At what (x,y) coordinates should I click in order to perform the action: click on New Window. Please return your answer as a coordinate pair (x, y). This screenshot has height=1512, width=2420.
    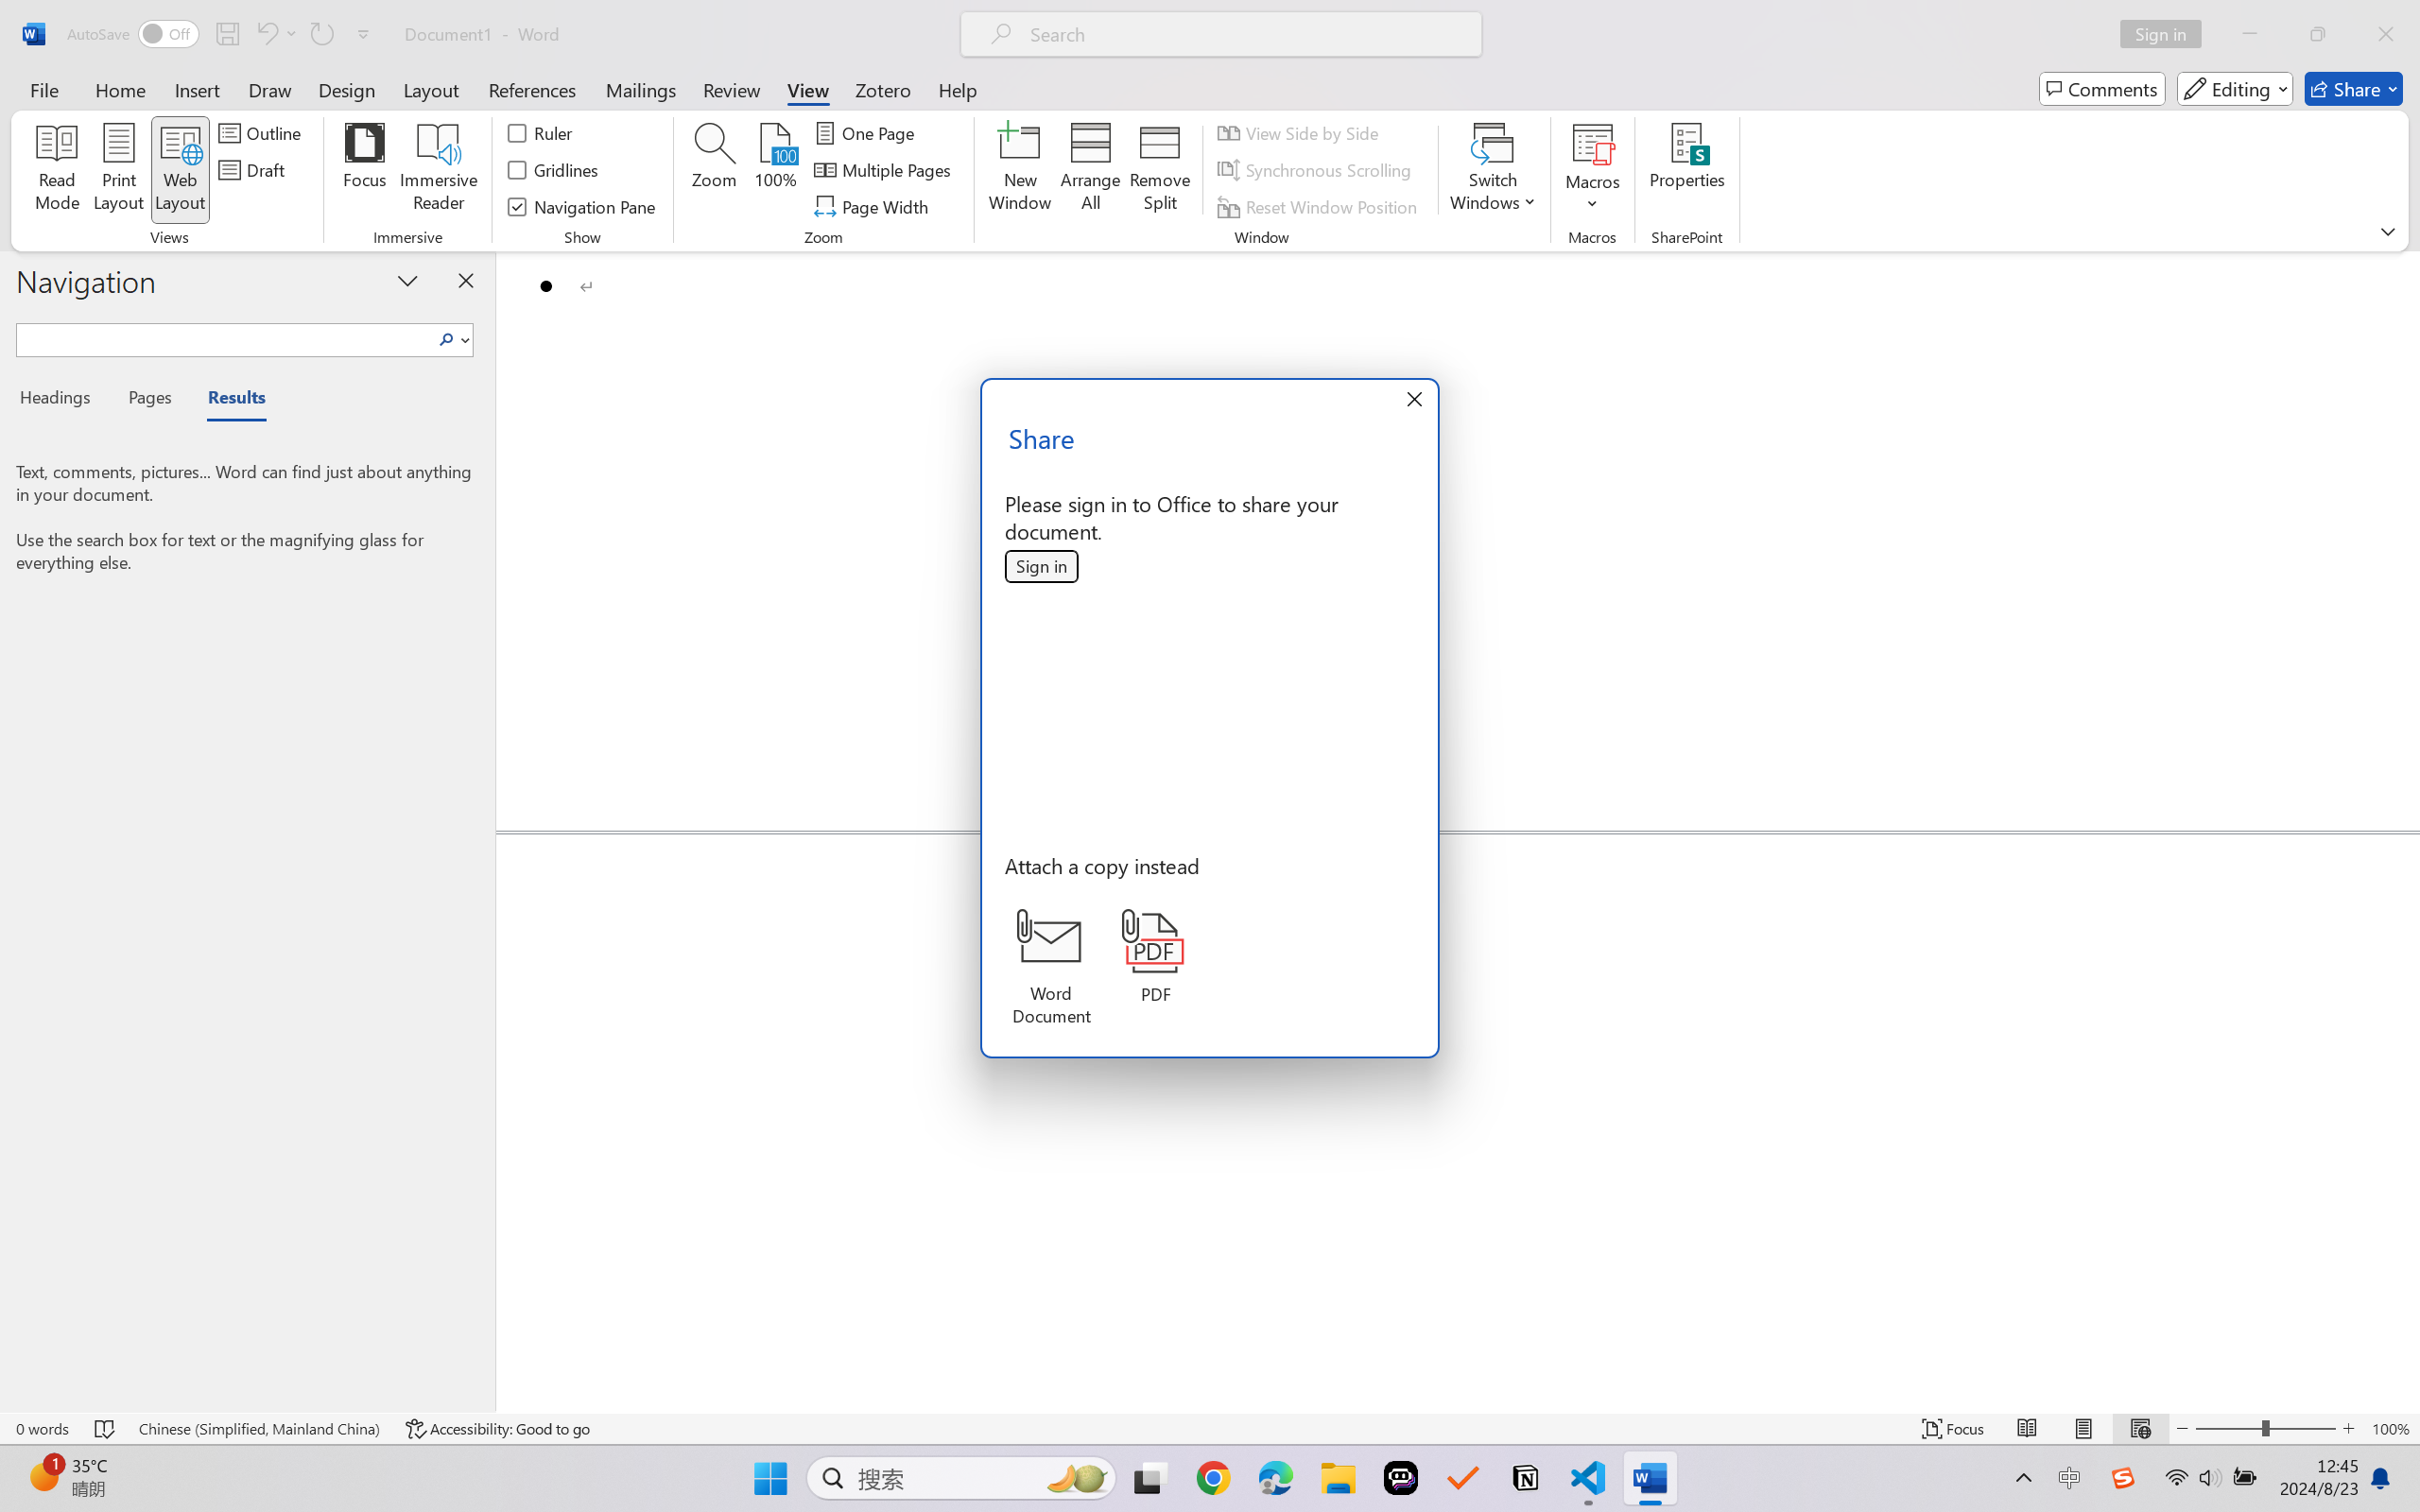
    Looking at the image, I should click on (1019, 170).